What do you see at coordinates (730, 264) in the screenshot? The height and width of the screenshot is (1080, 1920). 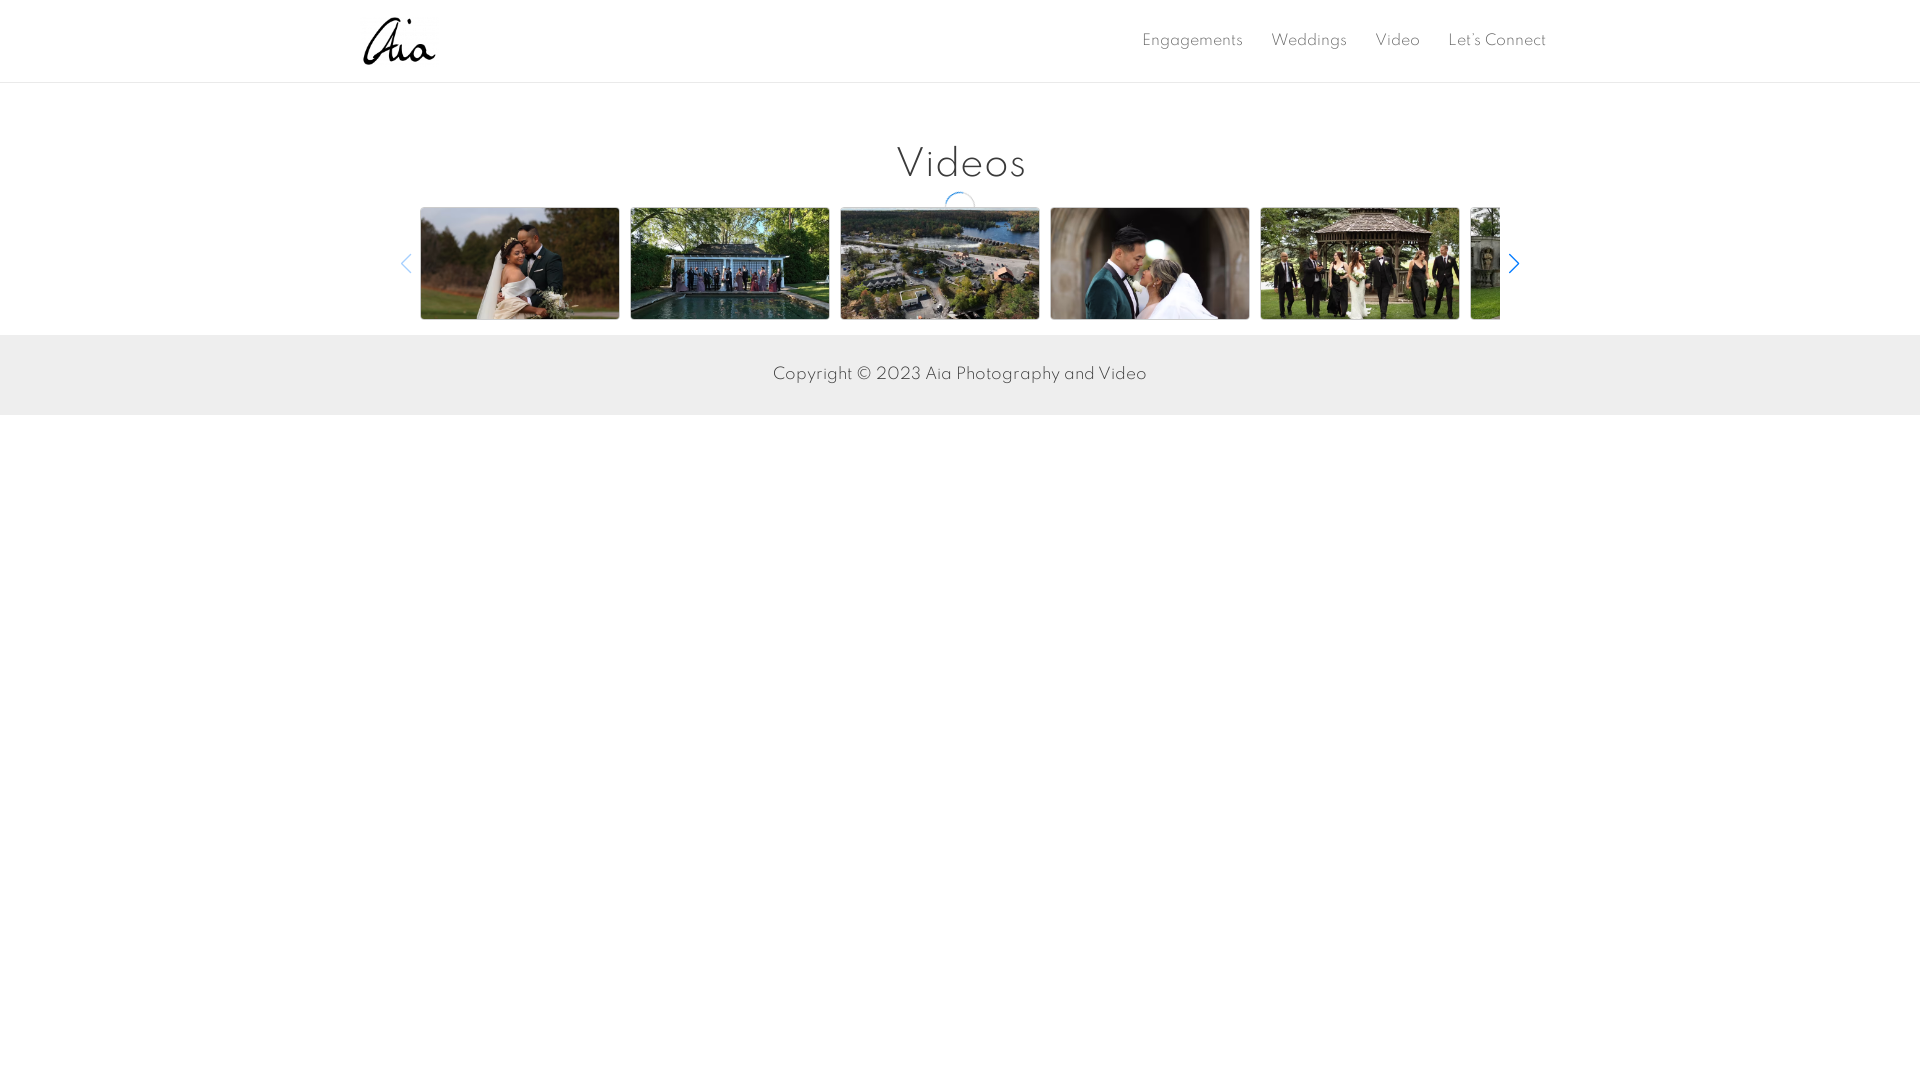 I see `Adrian & Stephanie` at bounding box center [730, 264].